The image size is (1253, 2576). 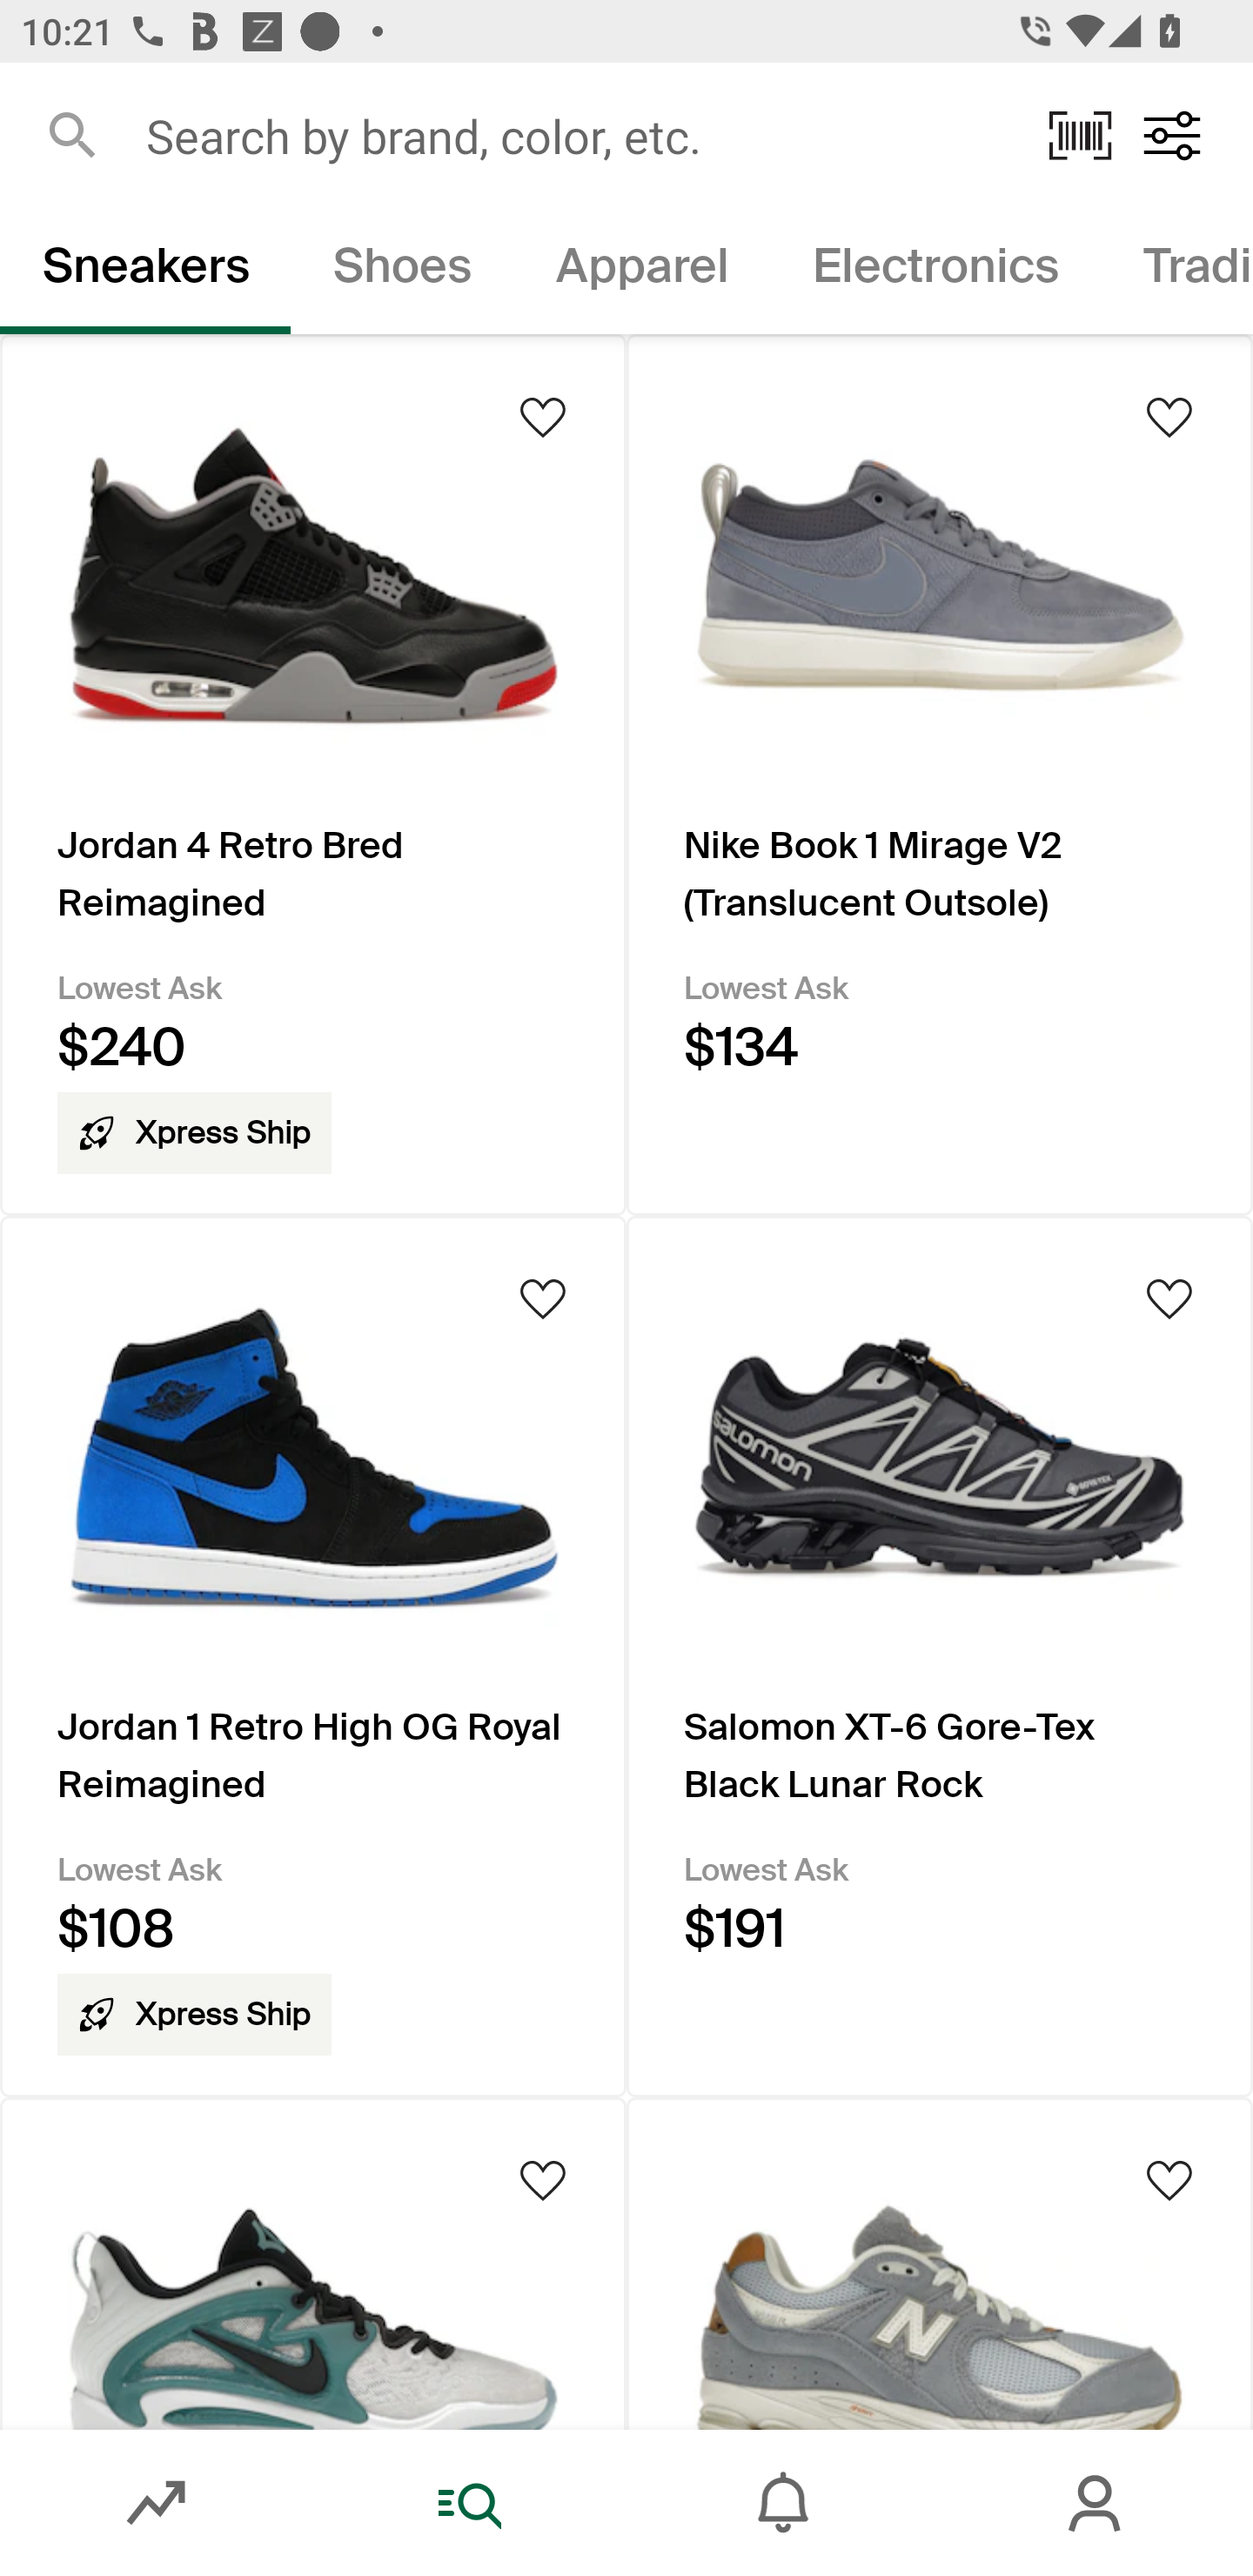 What do you see at coordinates (935, 272) in the screenshot?
I see `Electronics` at bounding box center [935, 272].